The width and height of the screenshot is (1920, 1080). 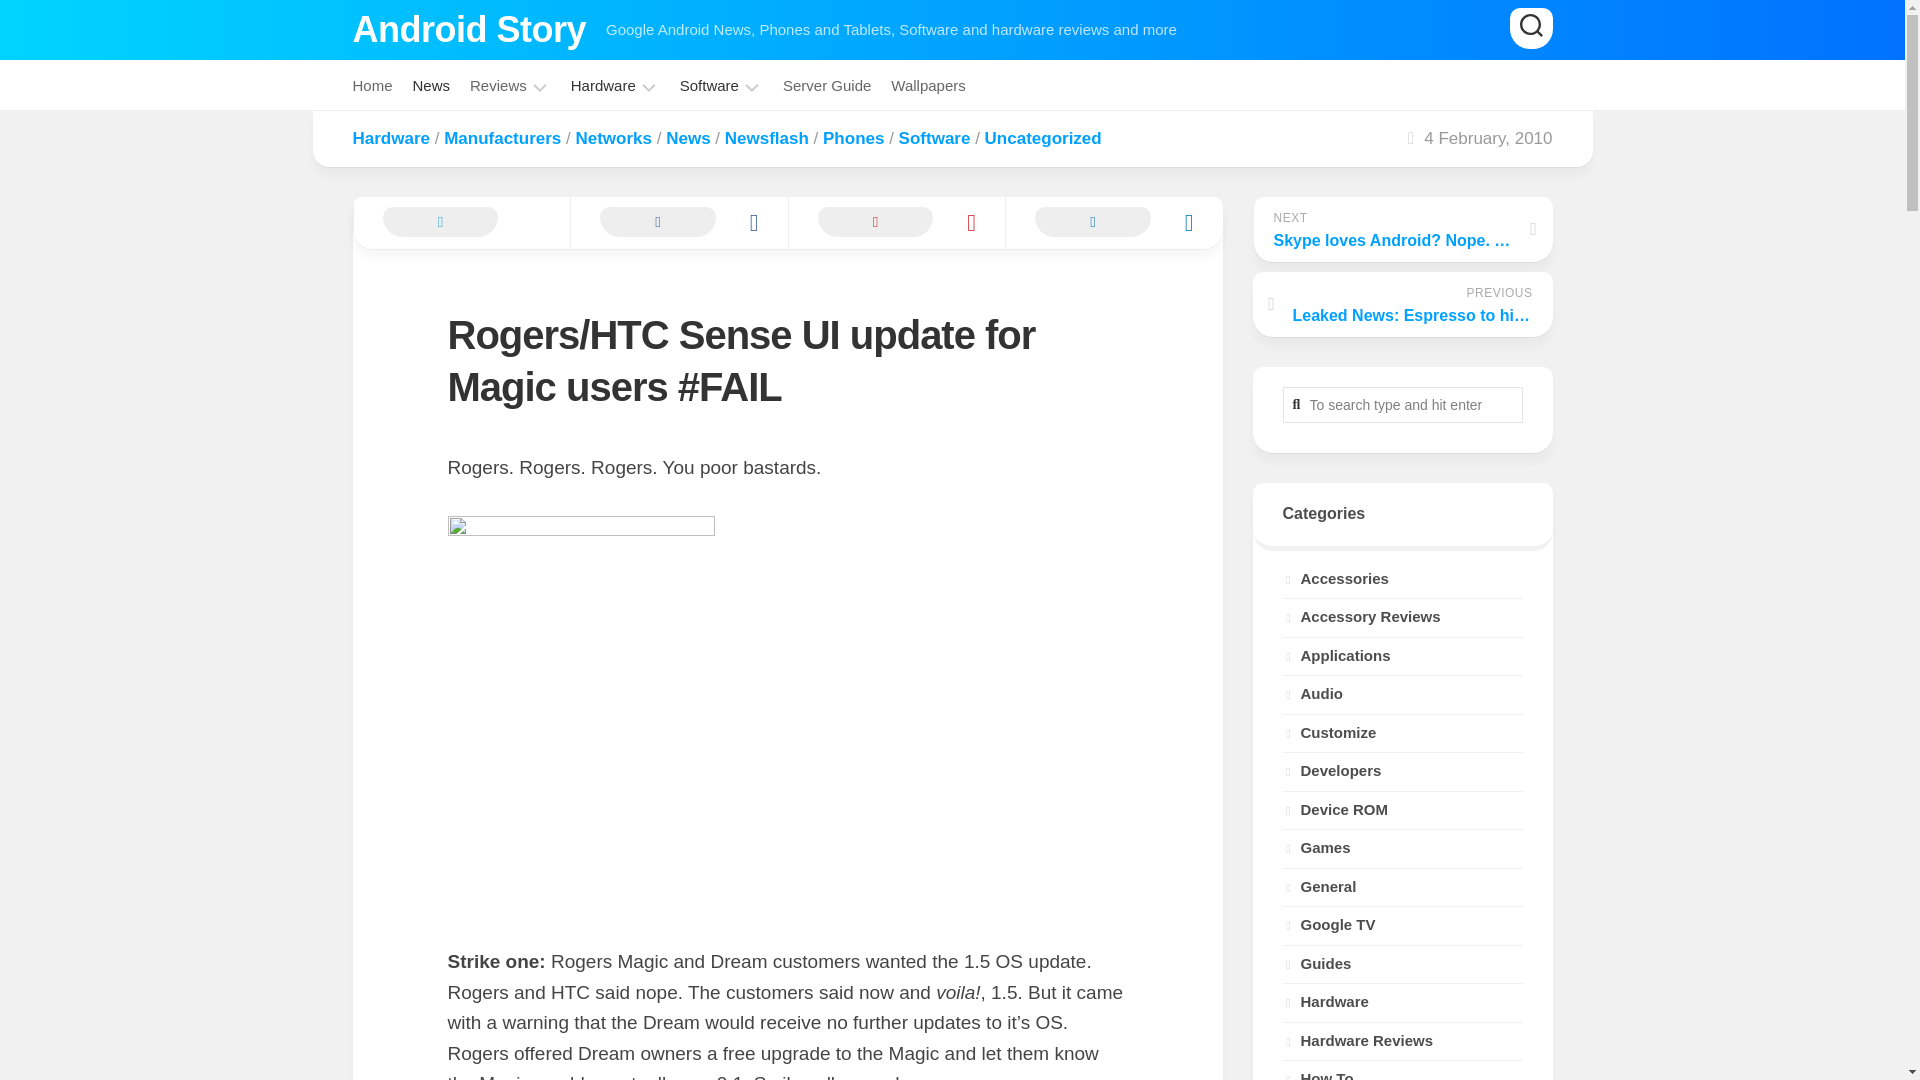 What do you see at coordinates (1402, 404) in the screenshot?
I see `To search type and hit enter` at bounding box center [1402, 404].